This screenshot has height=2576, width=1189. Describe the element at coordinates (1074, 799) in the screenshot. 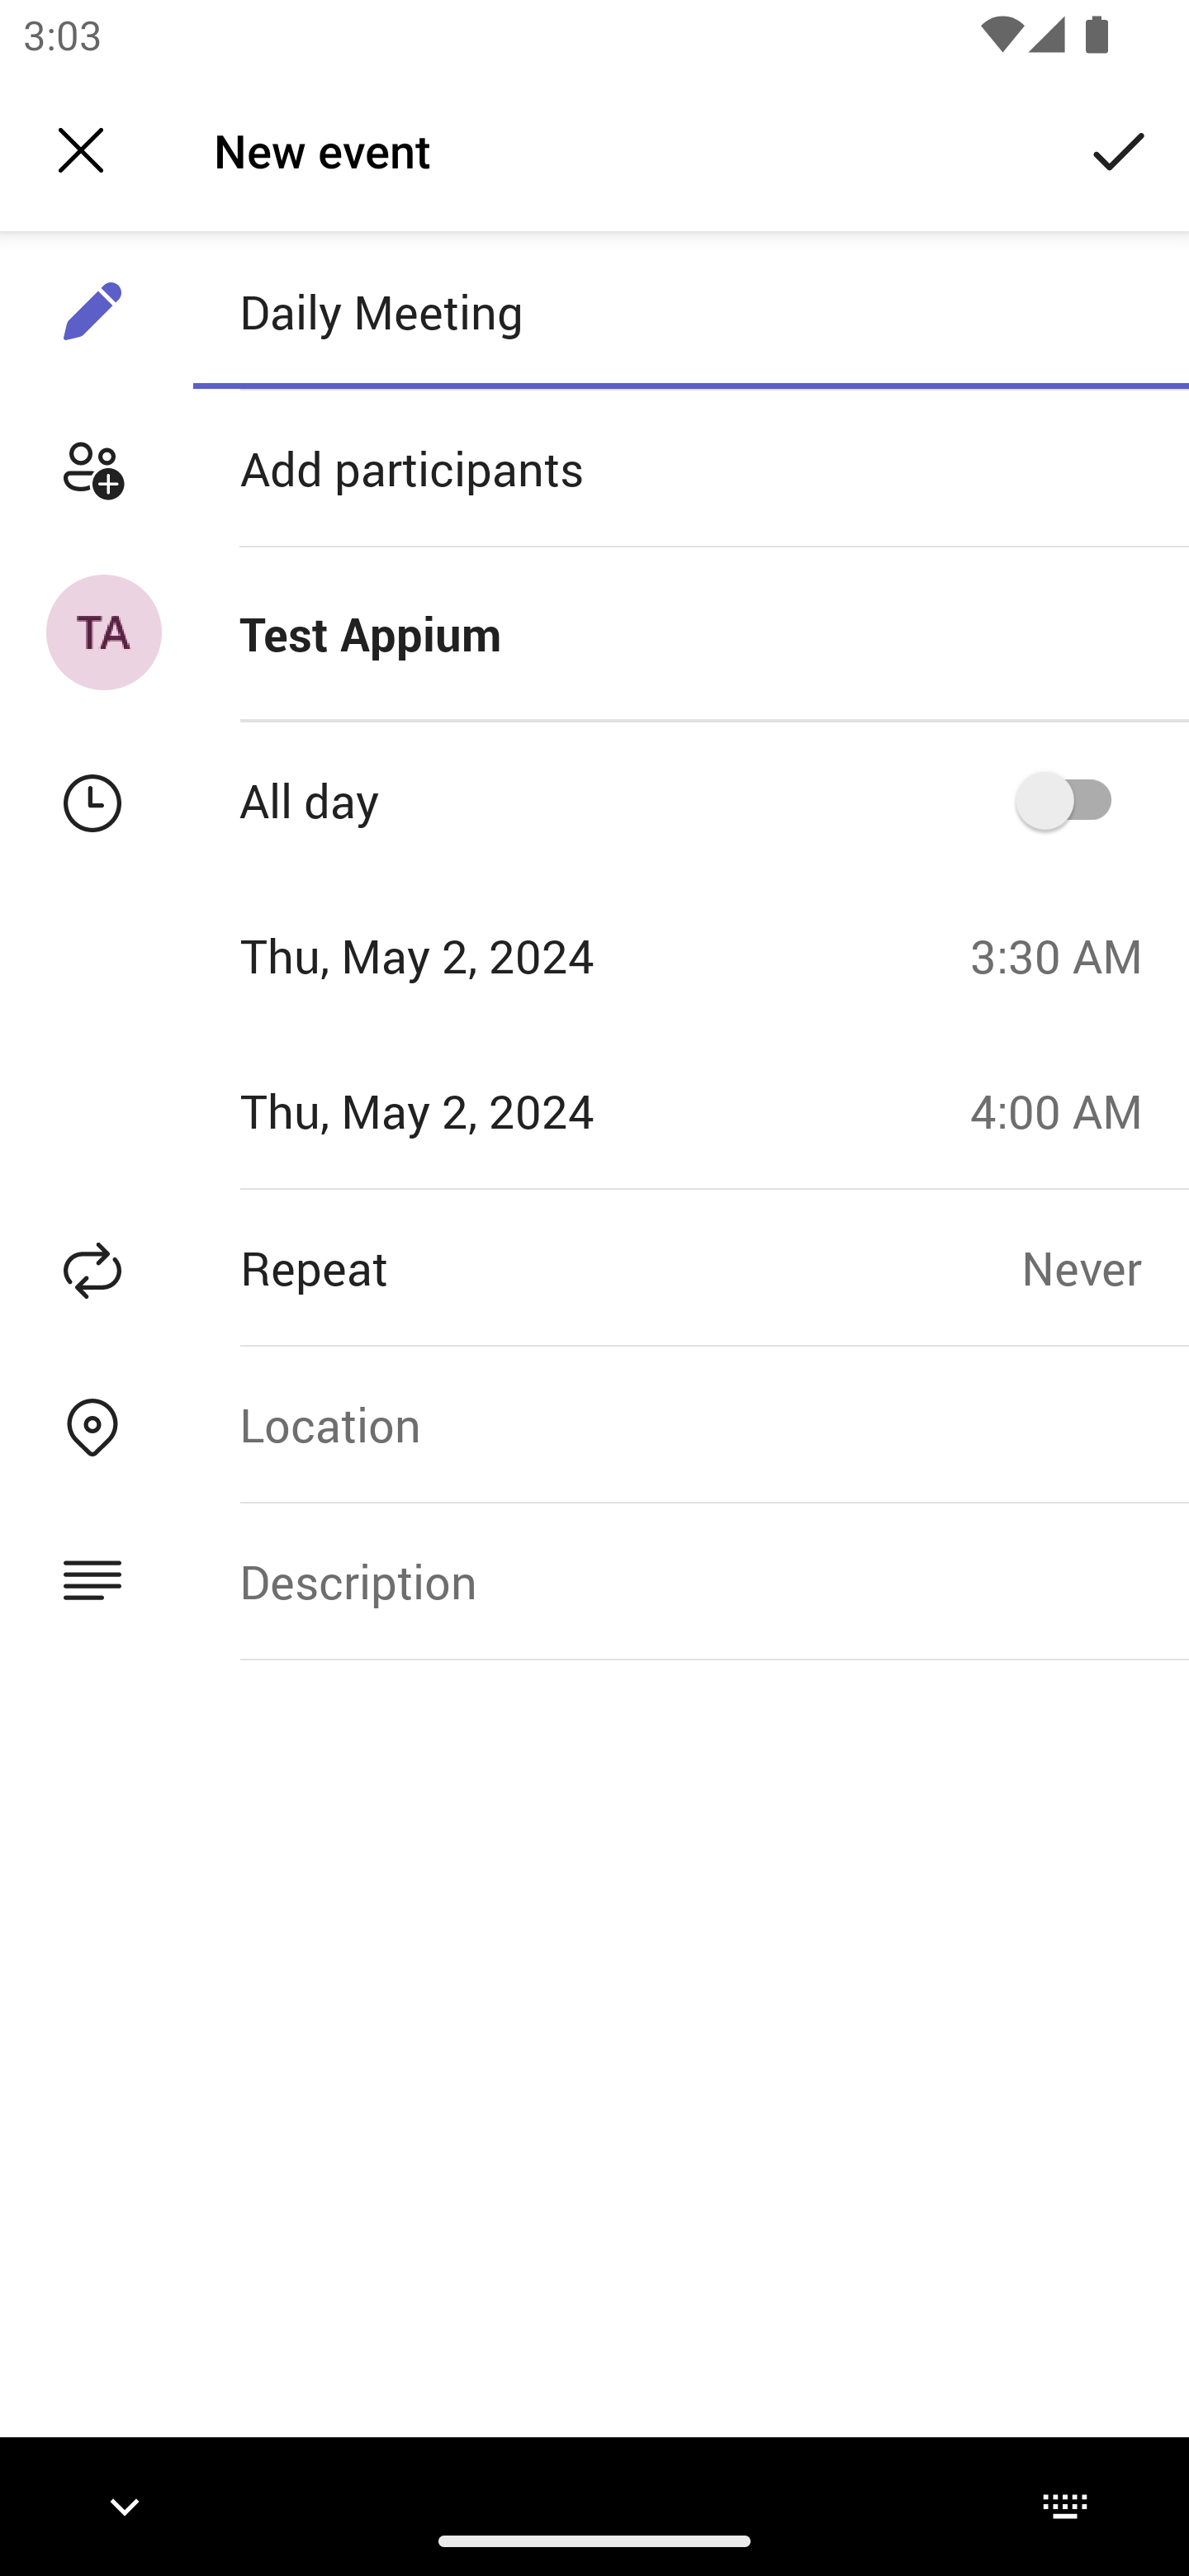

I see `All day` at that location.